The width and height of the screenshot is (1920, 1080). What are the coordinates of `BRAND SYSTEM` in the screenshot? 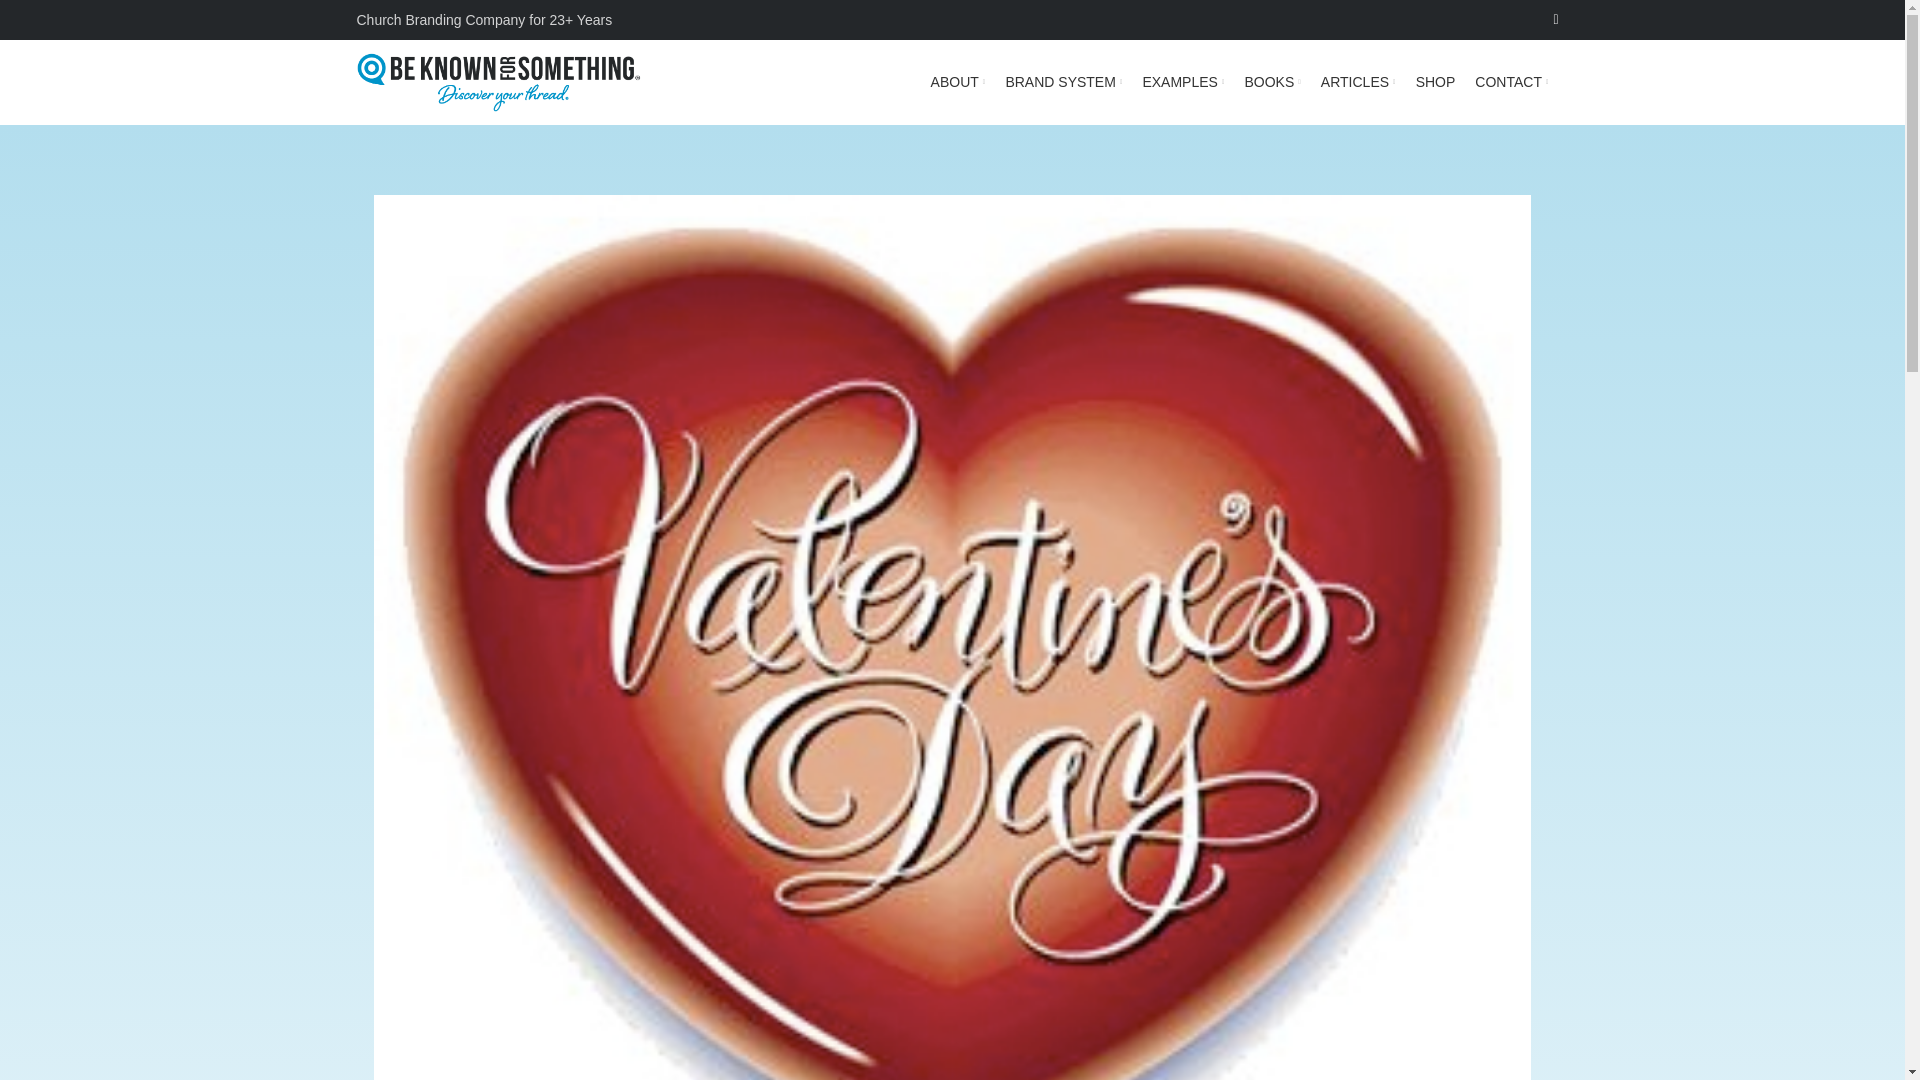 It's located at (1062, 81).